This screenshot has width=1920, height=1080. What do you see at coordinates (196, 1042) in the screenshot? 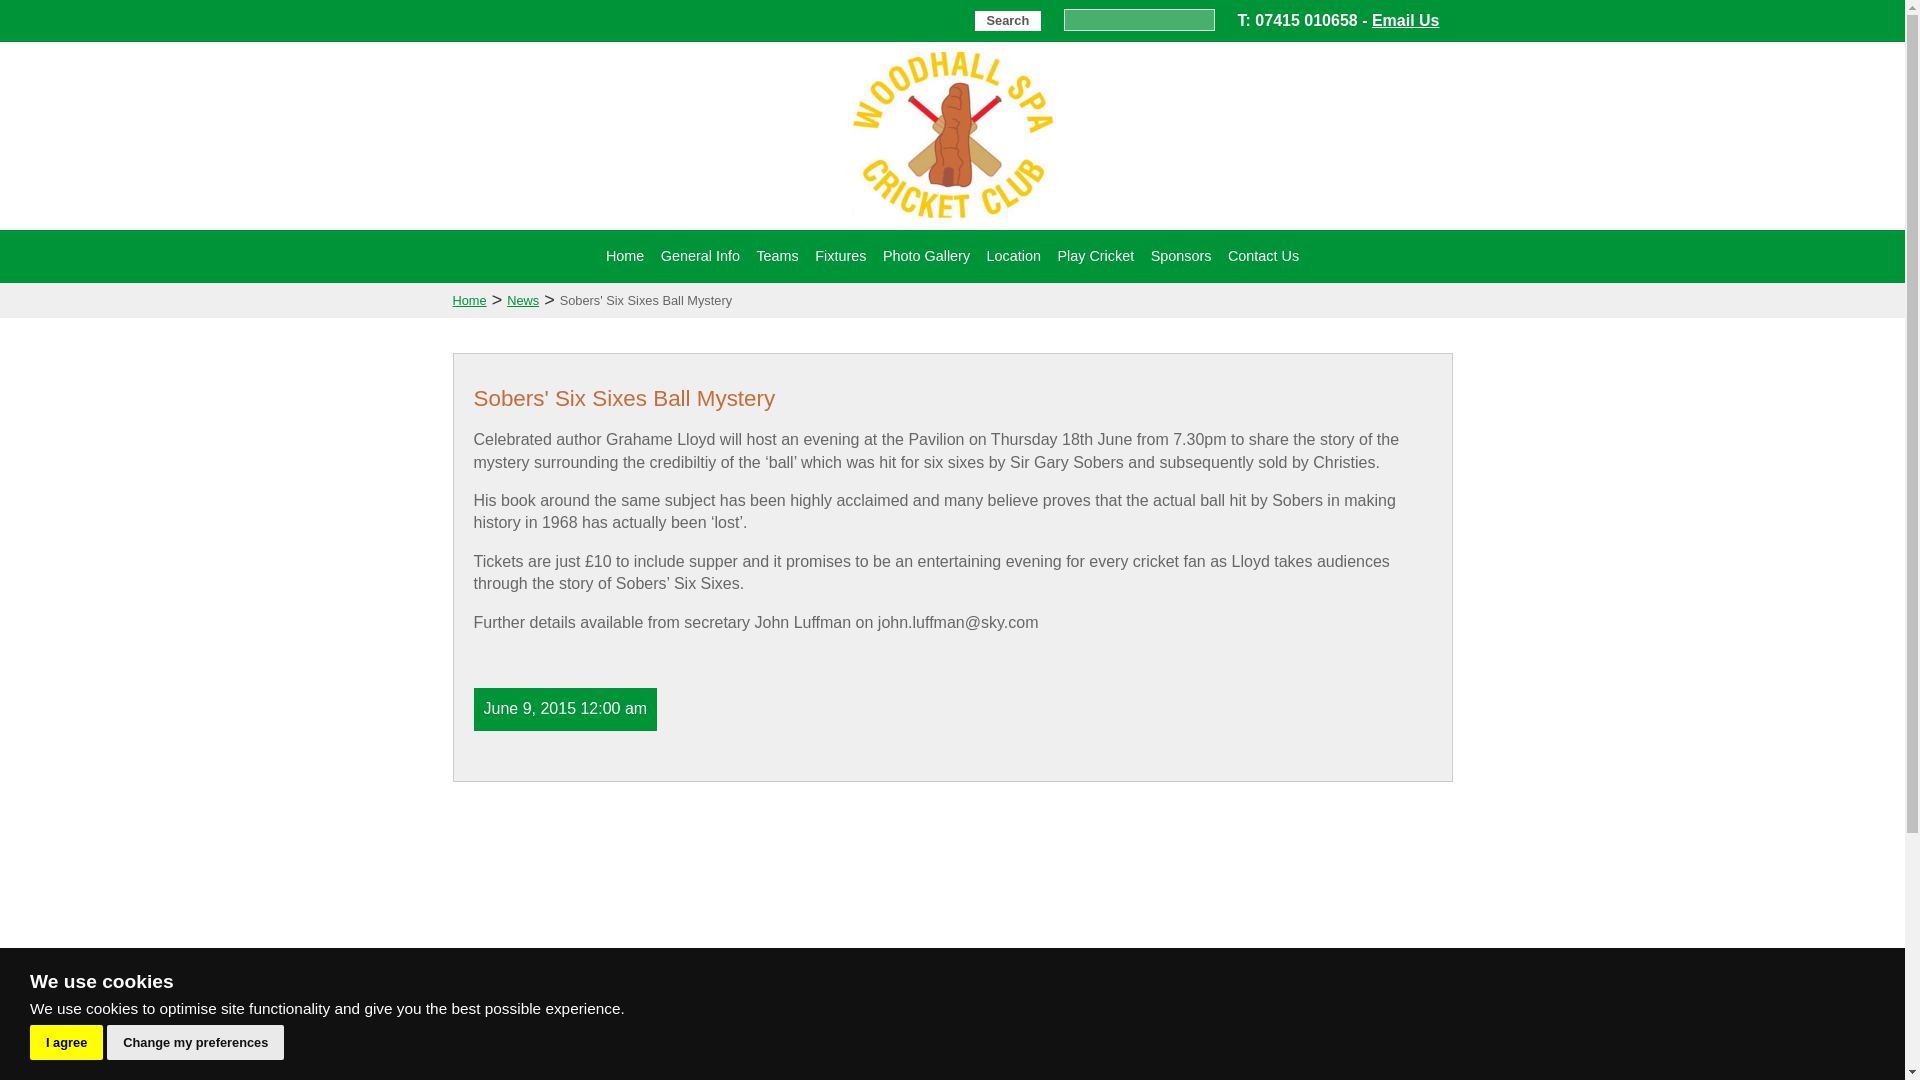
I see `Change my preferences` at bounding box center [196, 1042].